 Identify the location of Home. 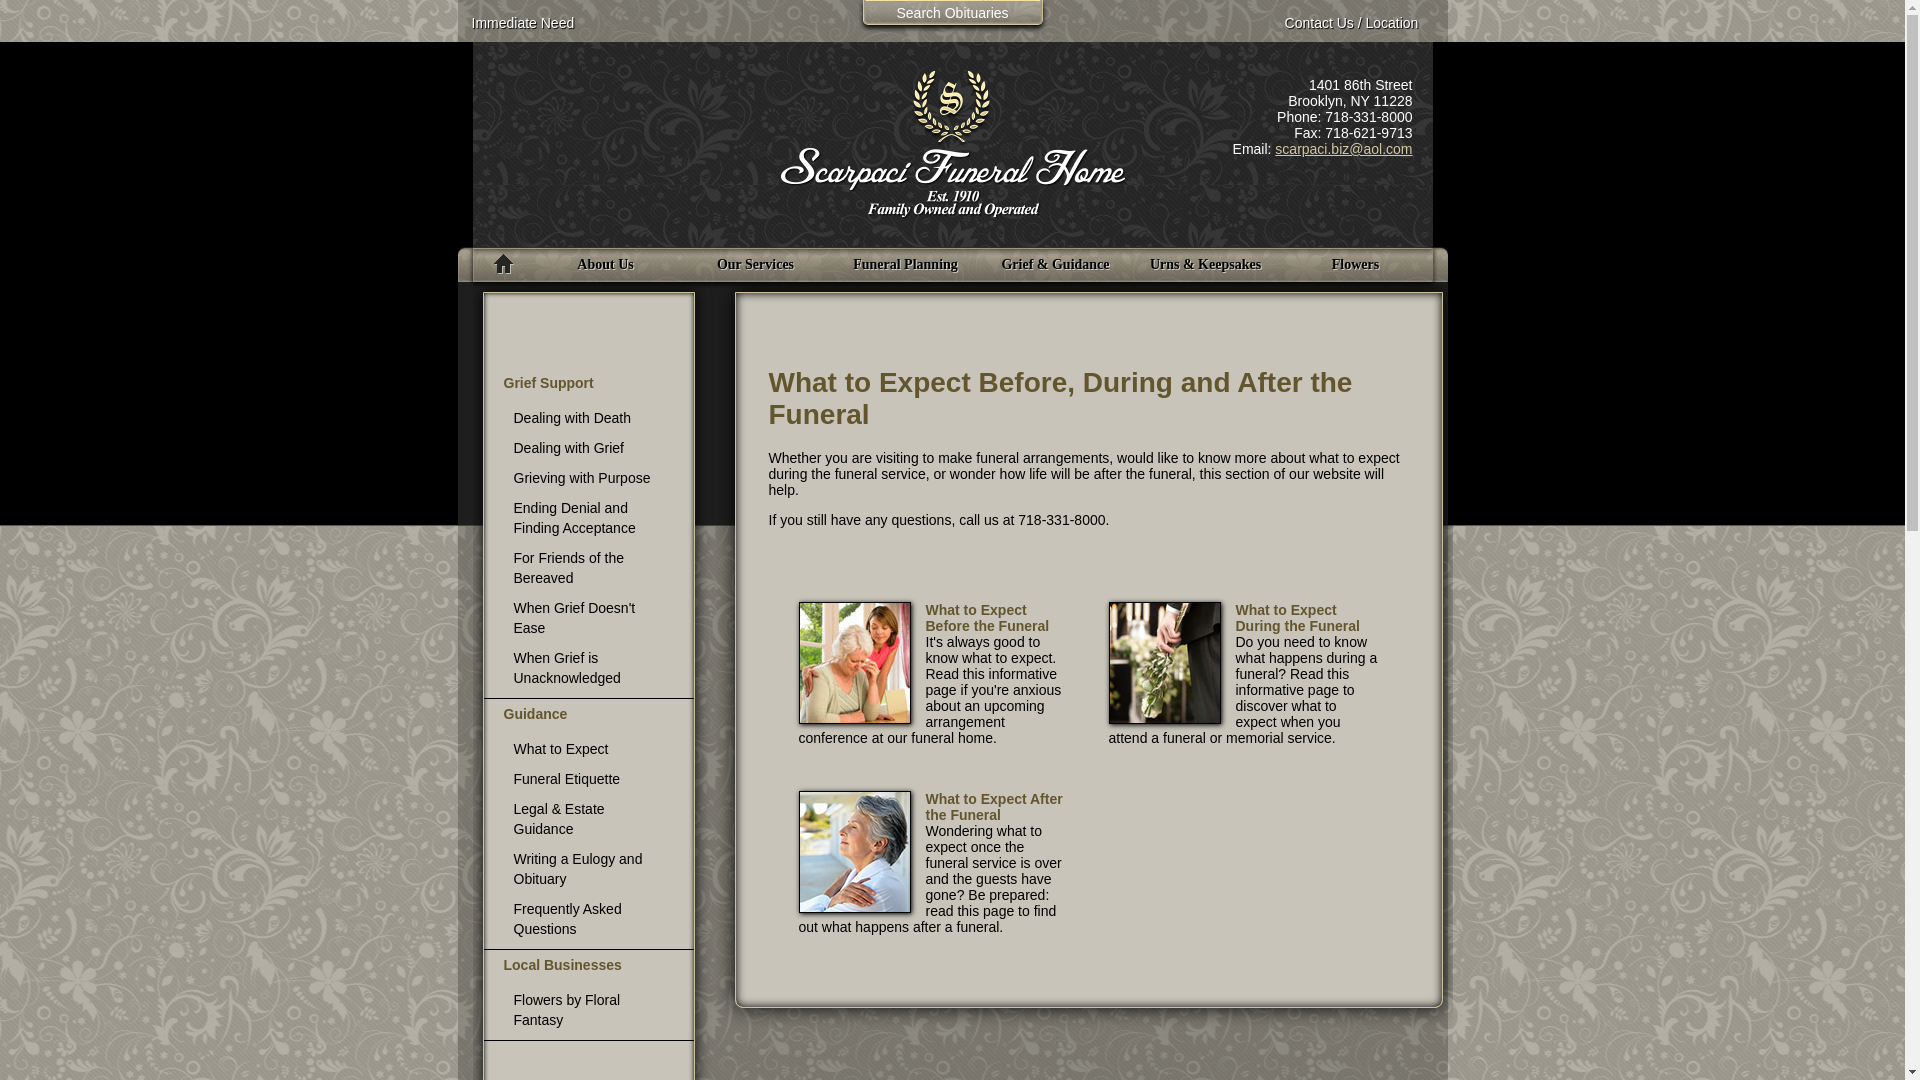
(500, 264).